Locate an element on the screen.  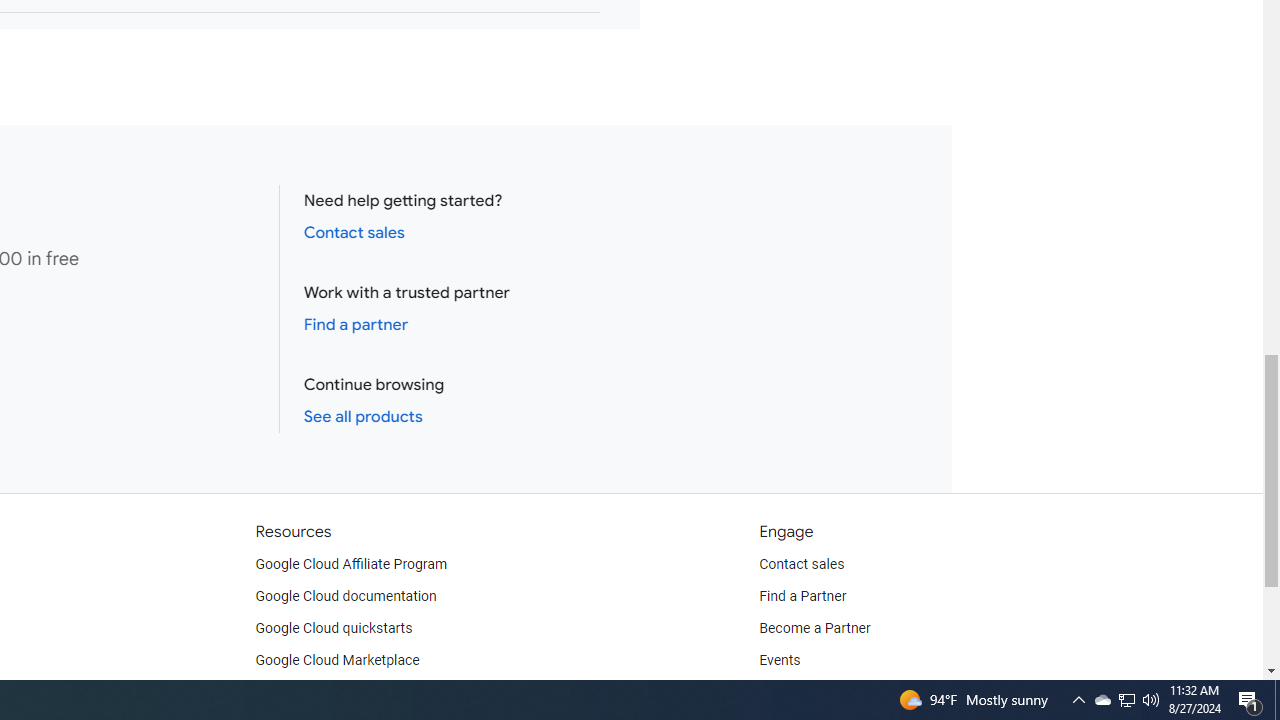
Contact sales is located at coordinates (802, 564).